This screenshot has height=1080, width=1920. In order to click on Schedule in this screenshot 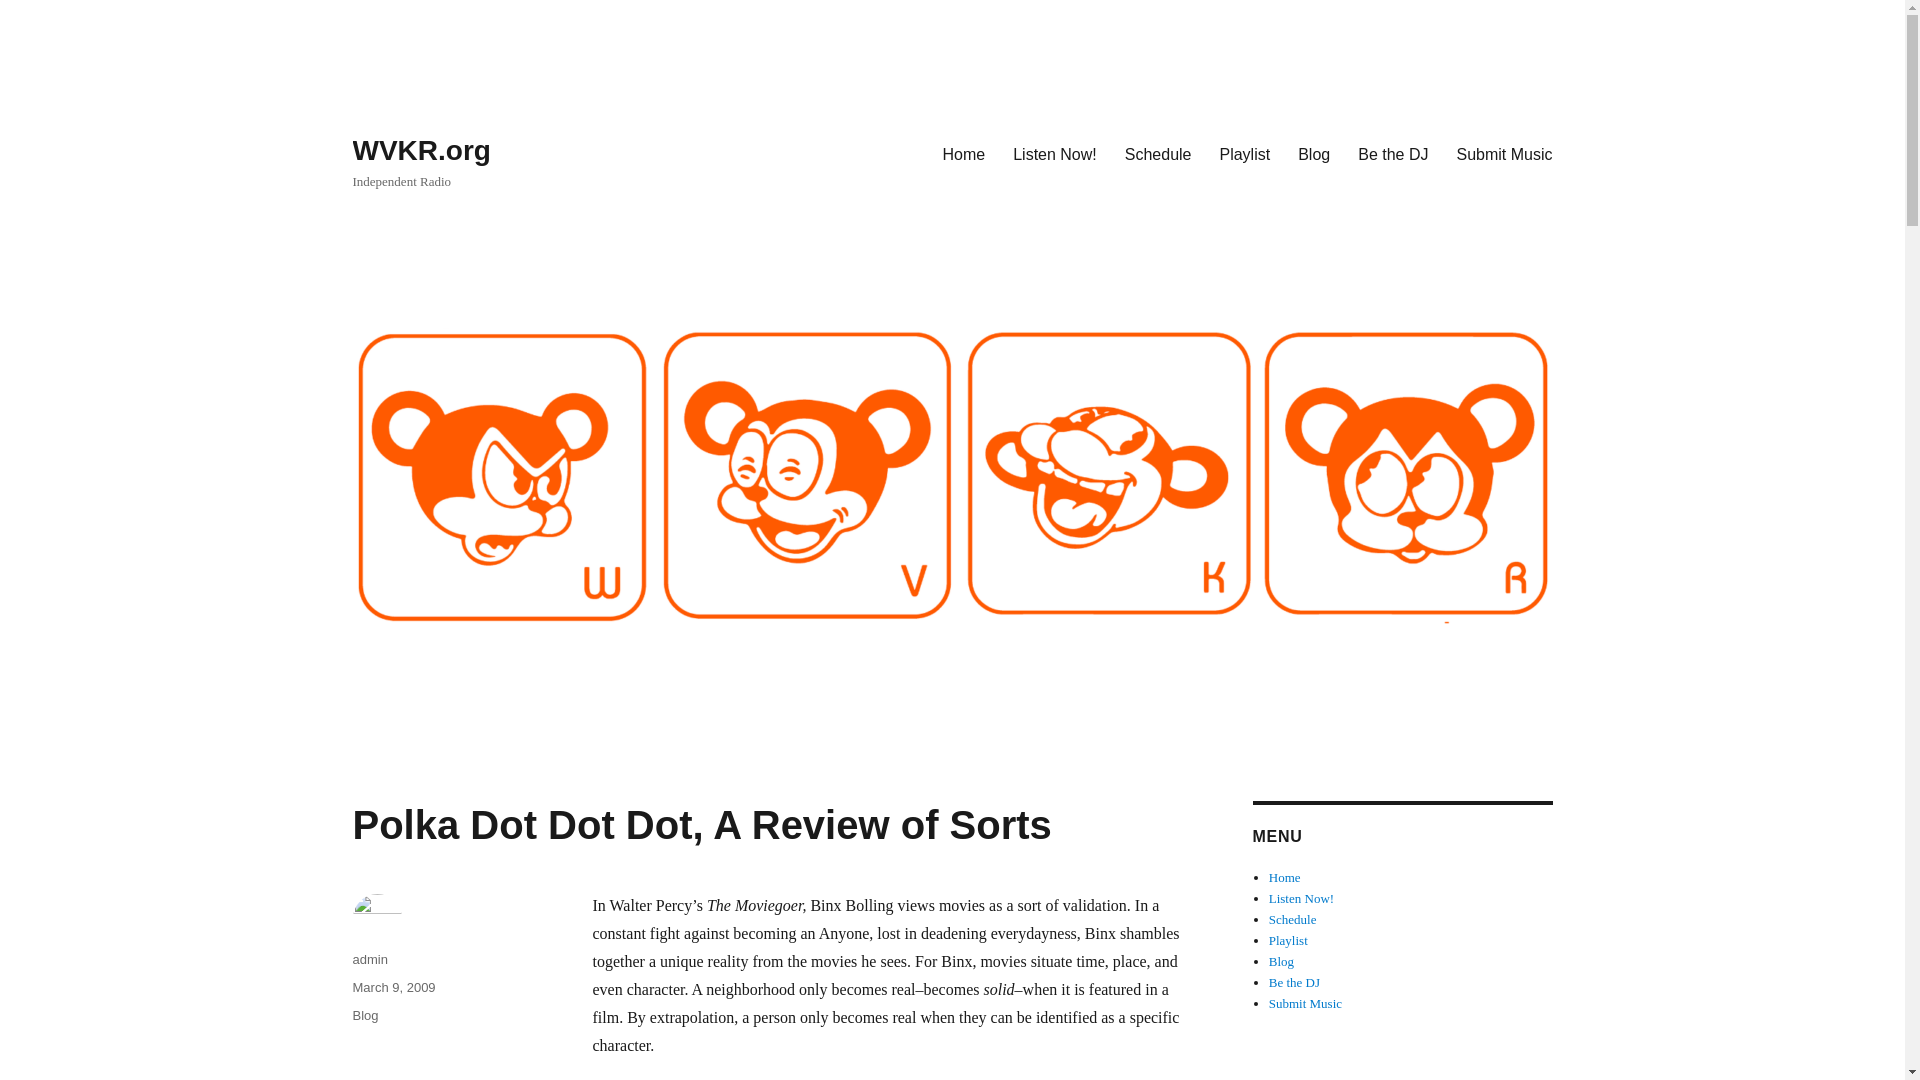, I will do `click(1158, 153)`.